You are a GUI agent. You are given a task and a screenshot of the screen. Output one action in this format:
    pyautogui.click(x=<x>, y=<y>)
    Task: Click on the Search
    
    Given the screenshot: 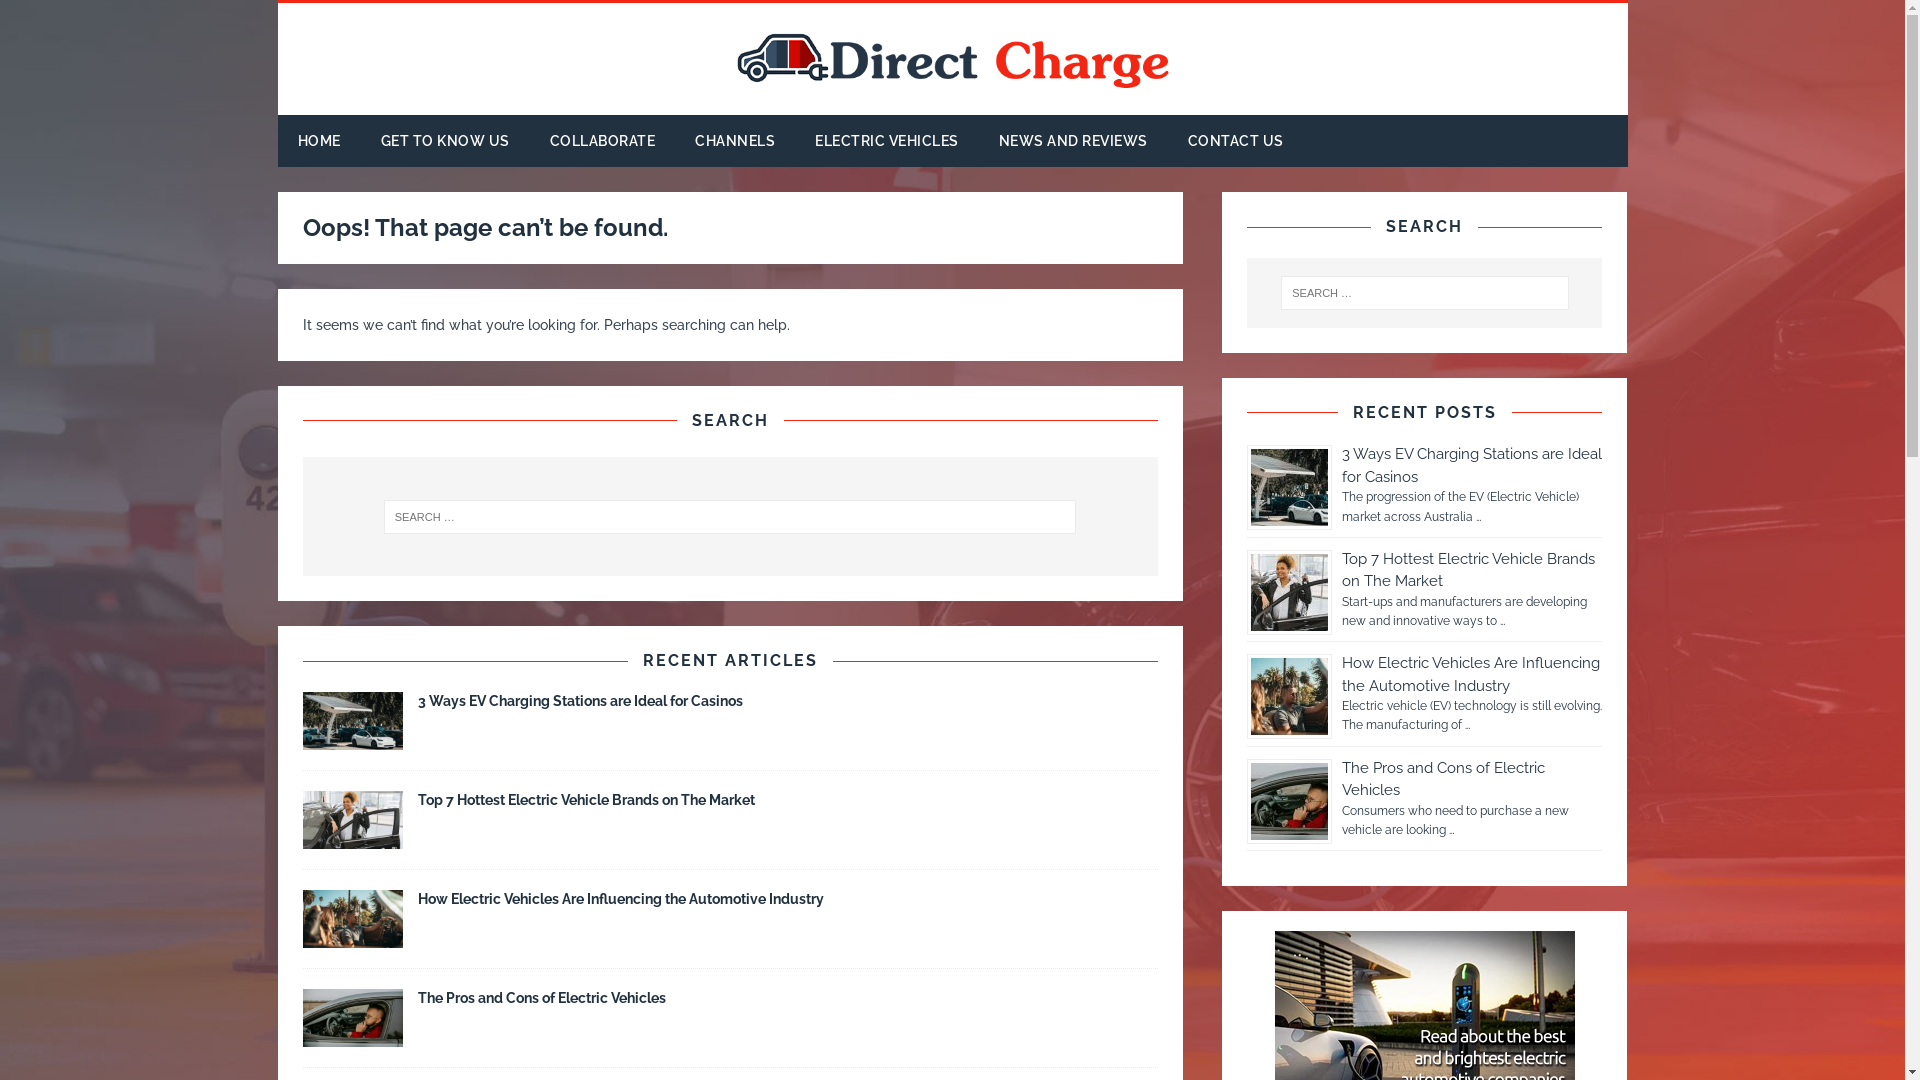 What is the action you would take?
    pyautogui.click(x=50, y=18)
    